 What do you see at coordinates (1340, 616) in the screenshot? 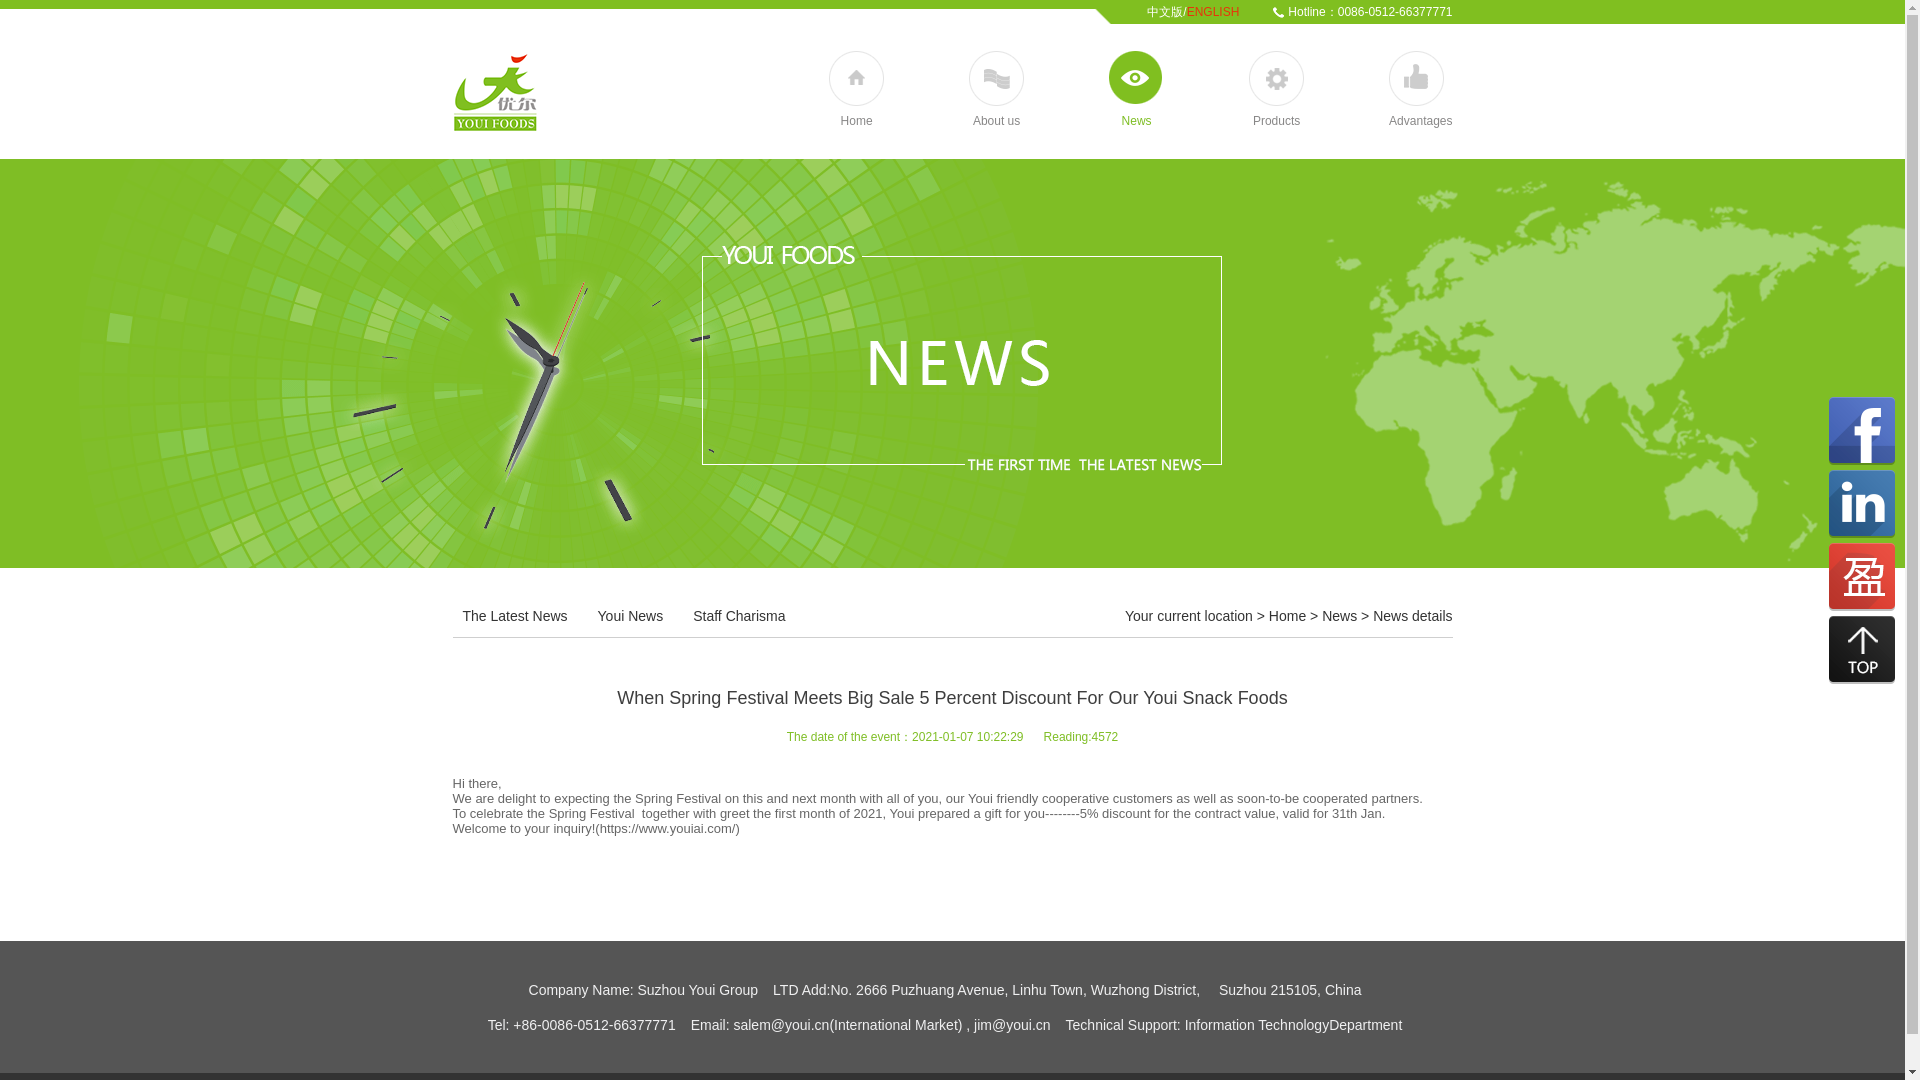
I see `News` at bounding box center [1340, 616].